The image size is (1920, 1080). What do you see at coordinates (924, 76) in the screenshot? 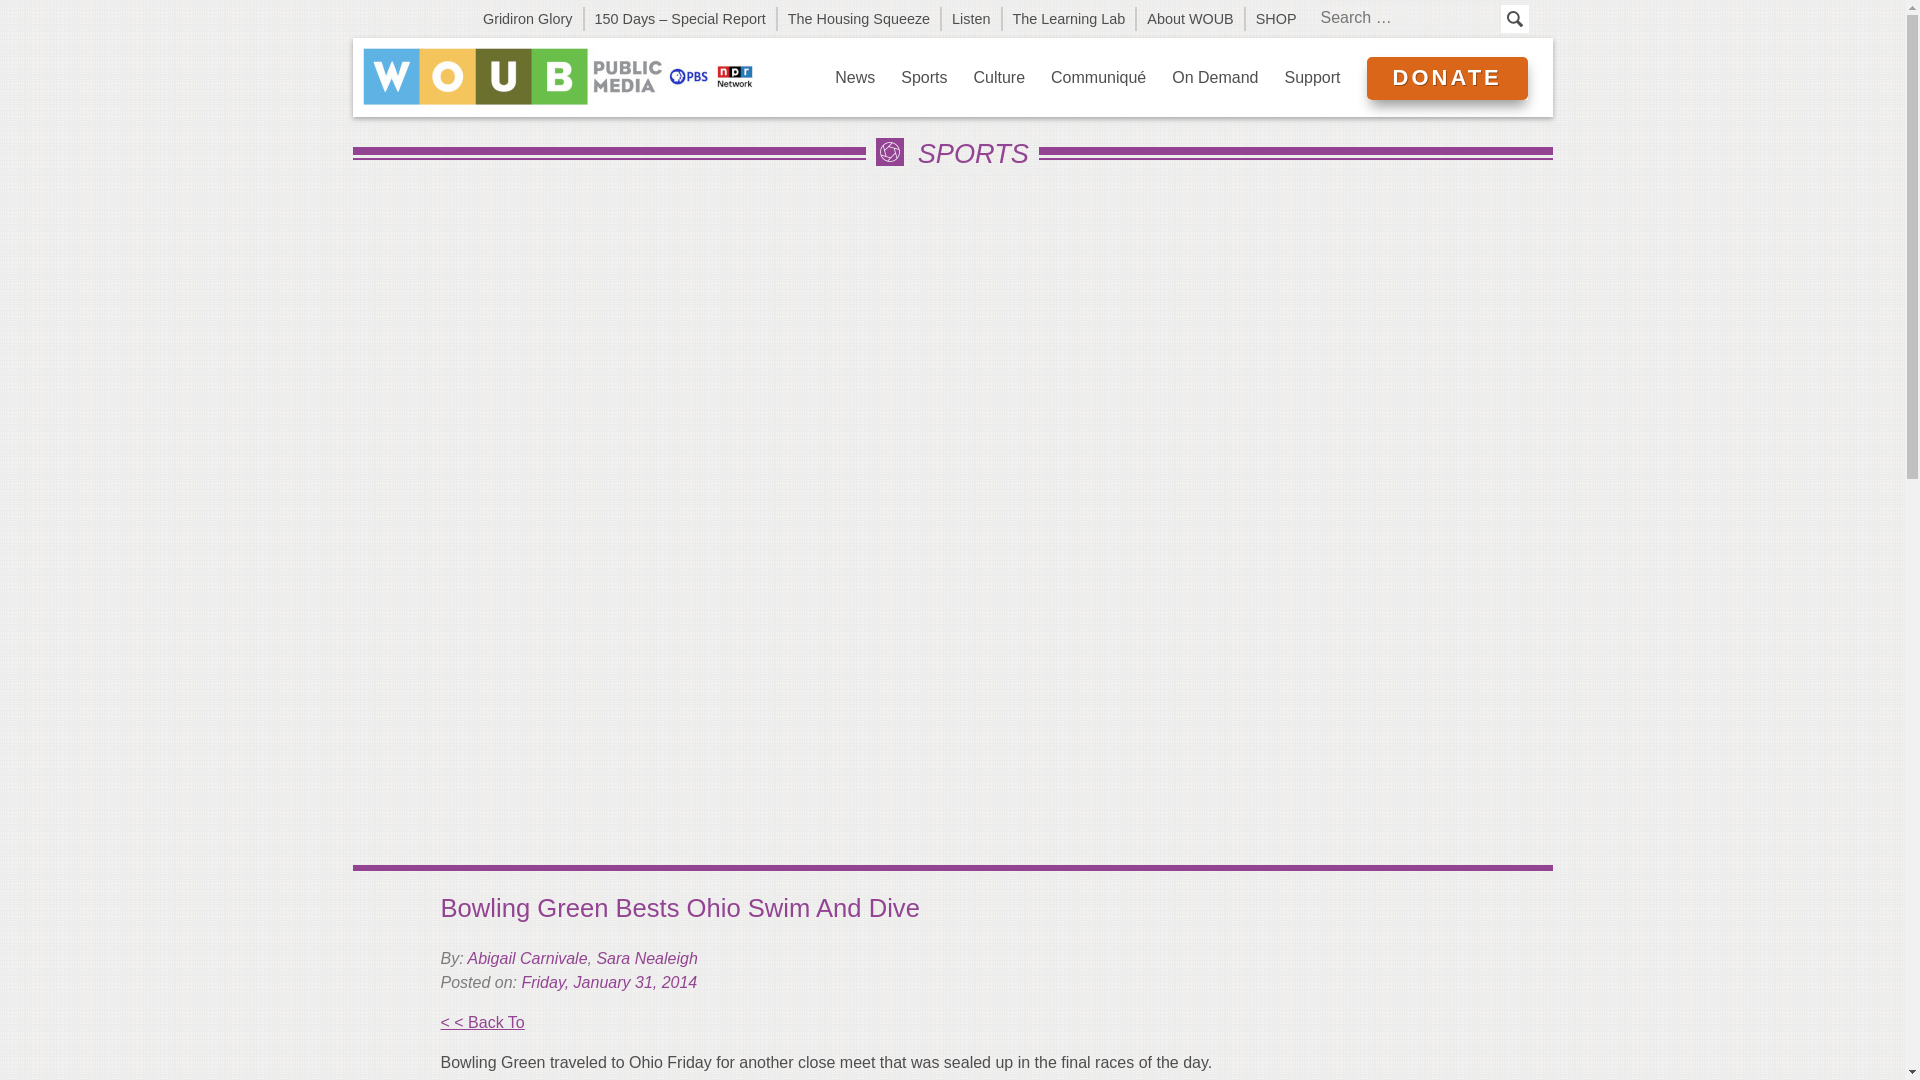
I see `Sports` at bounding box center [924, 76].